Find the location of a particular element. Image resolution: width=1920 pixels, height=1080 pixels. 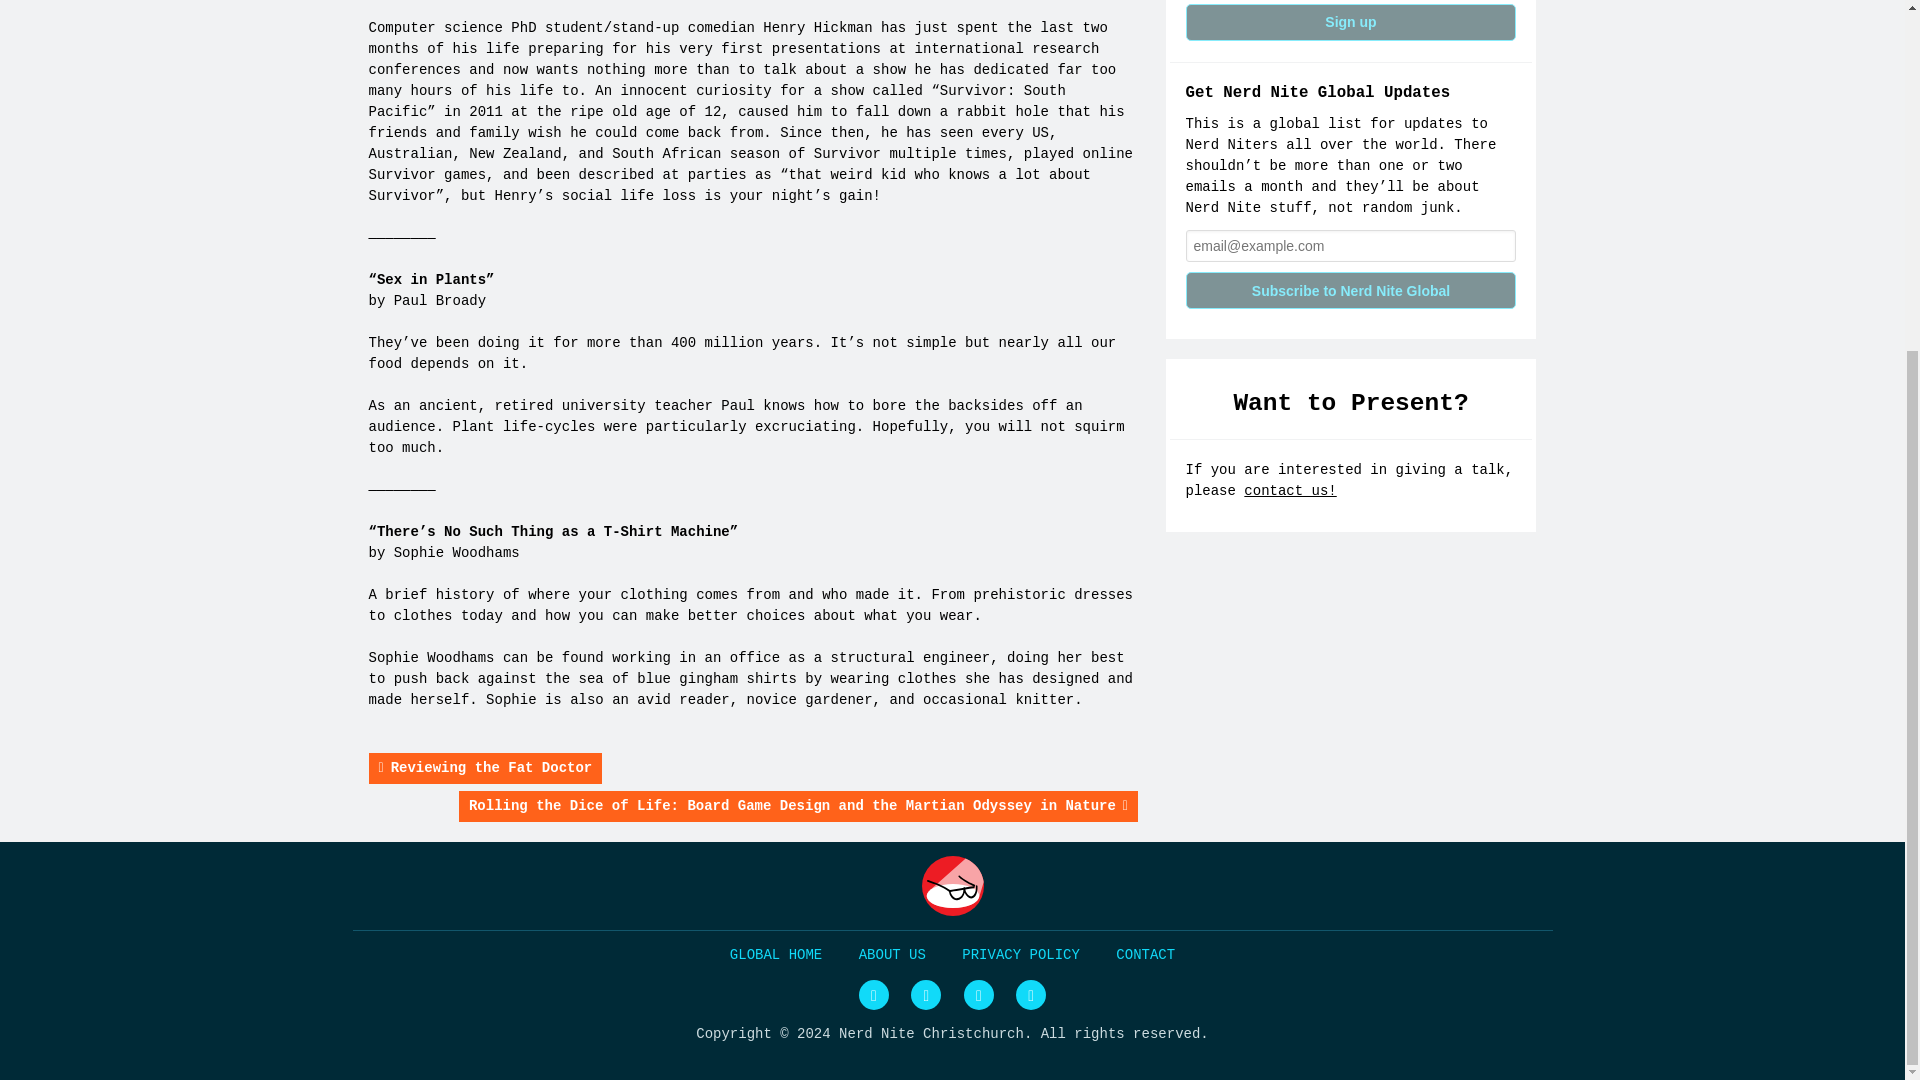

contact us! is located at coordinates (1290, 490).